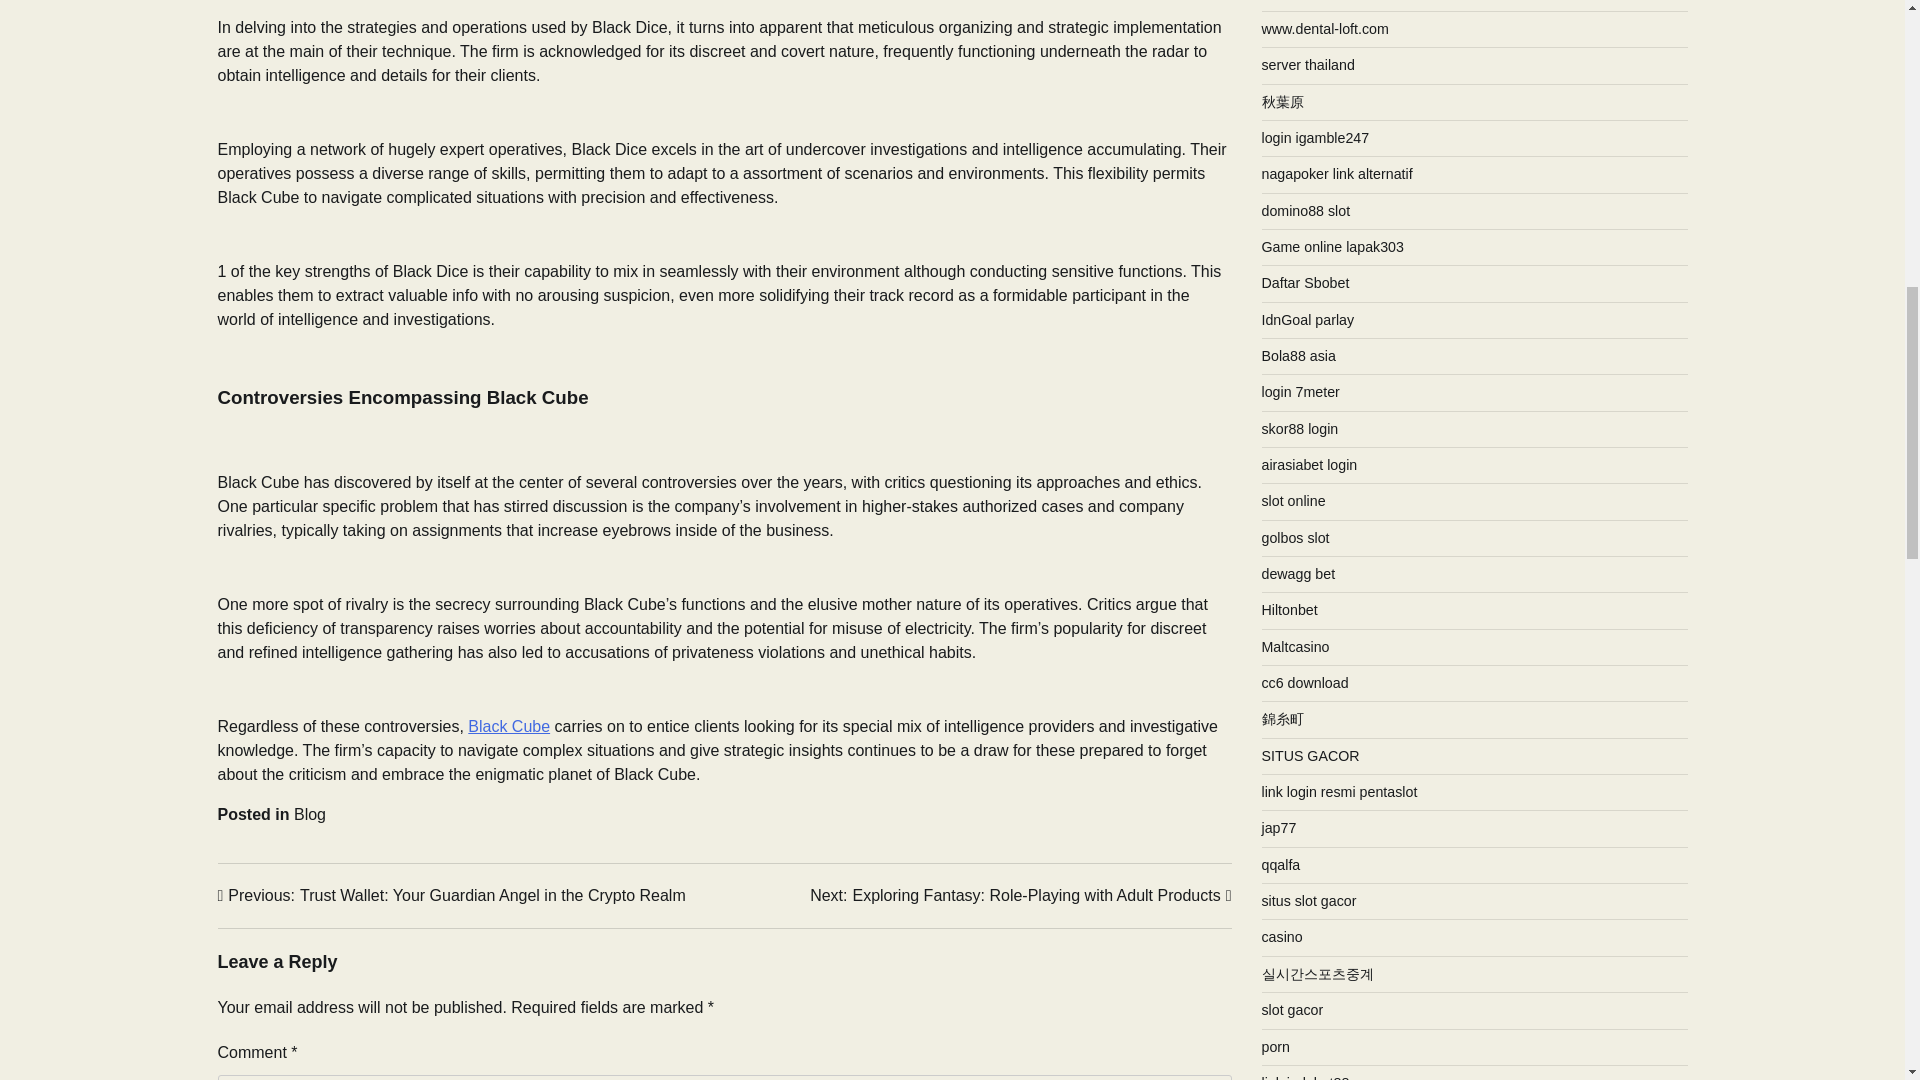  What do you see at coordinates (1308, 65) in the screenshot?
I see `server thailand` at bounding box center [1308, 65].